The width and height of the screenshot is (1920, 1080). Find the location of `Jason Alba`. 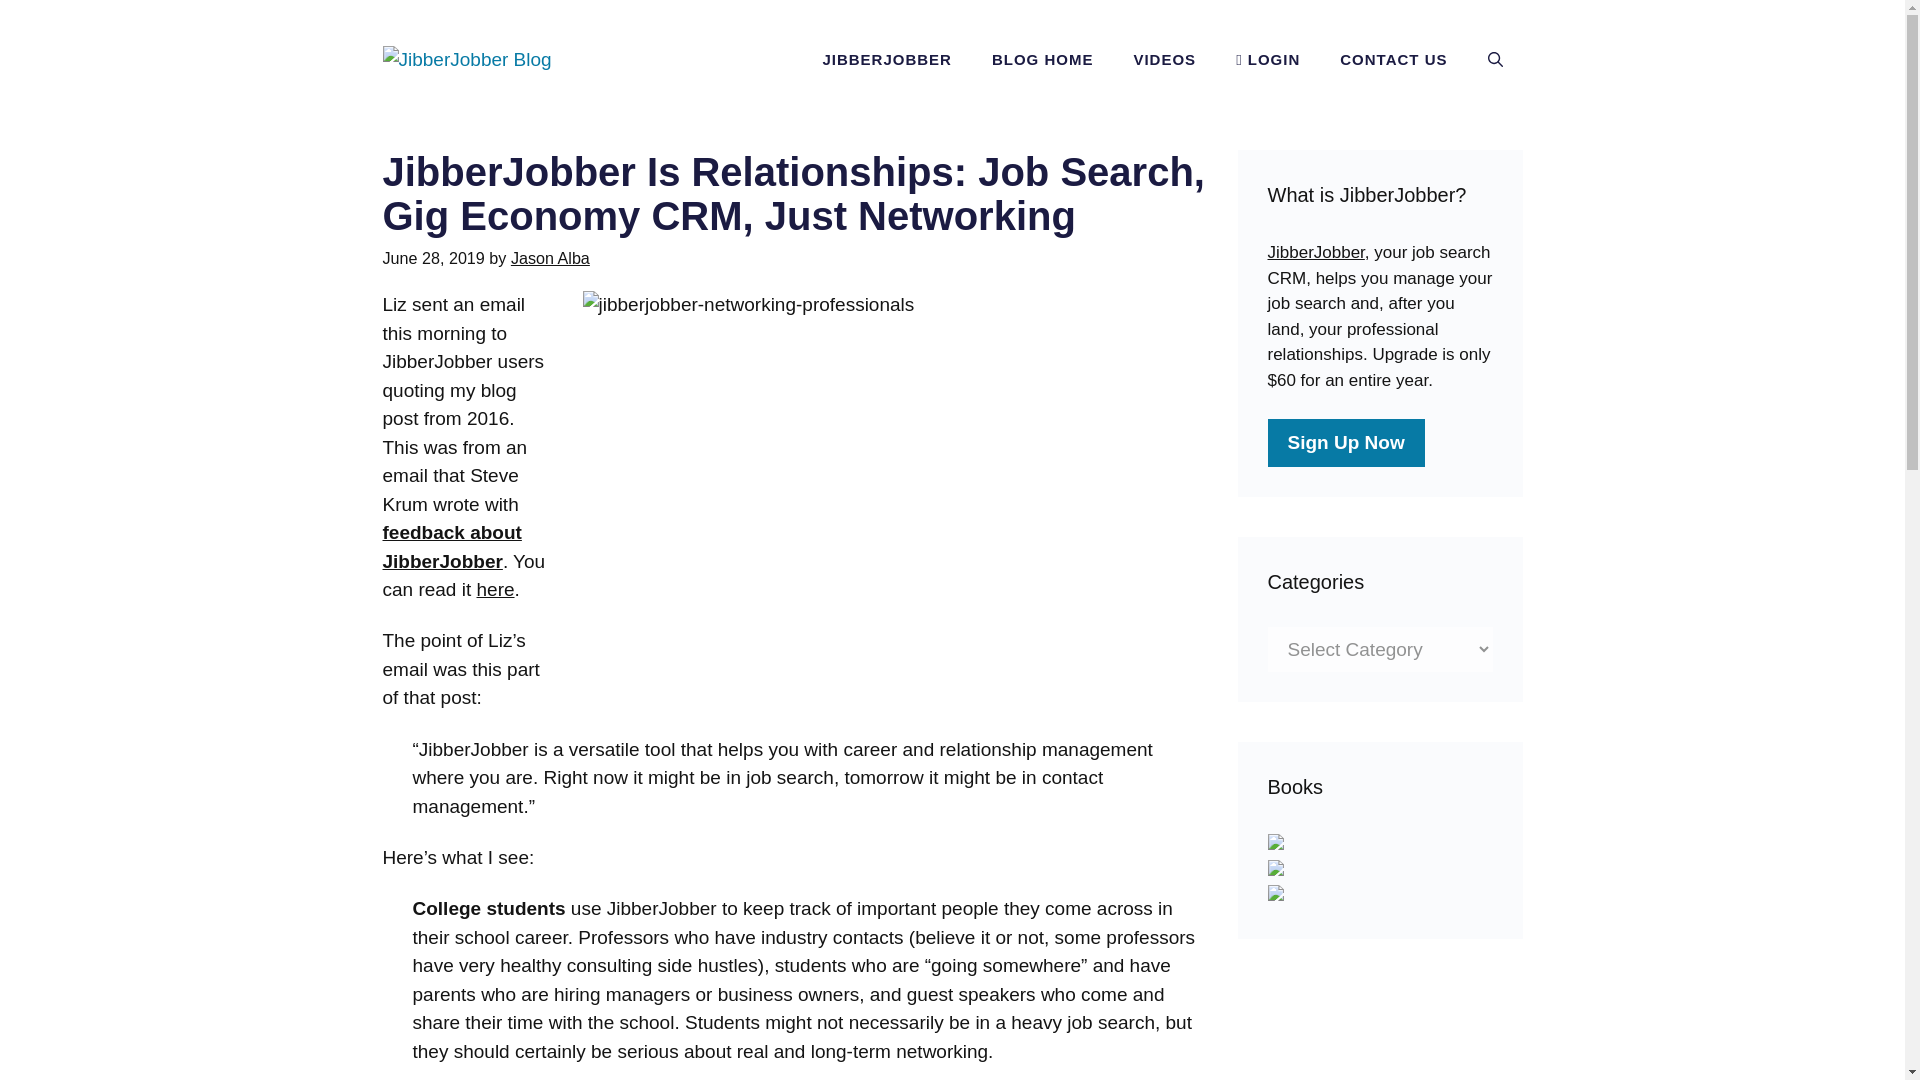

Jason Alba is located at coordinates (550, 258).